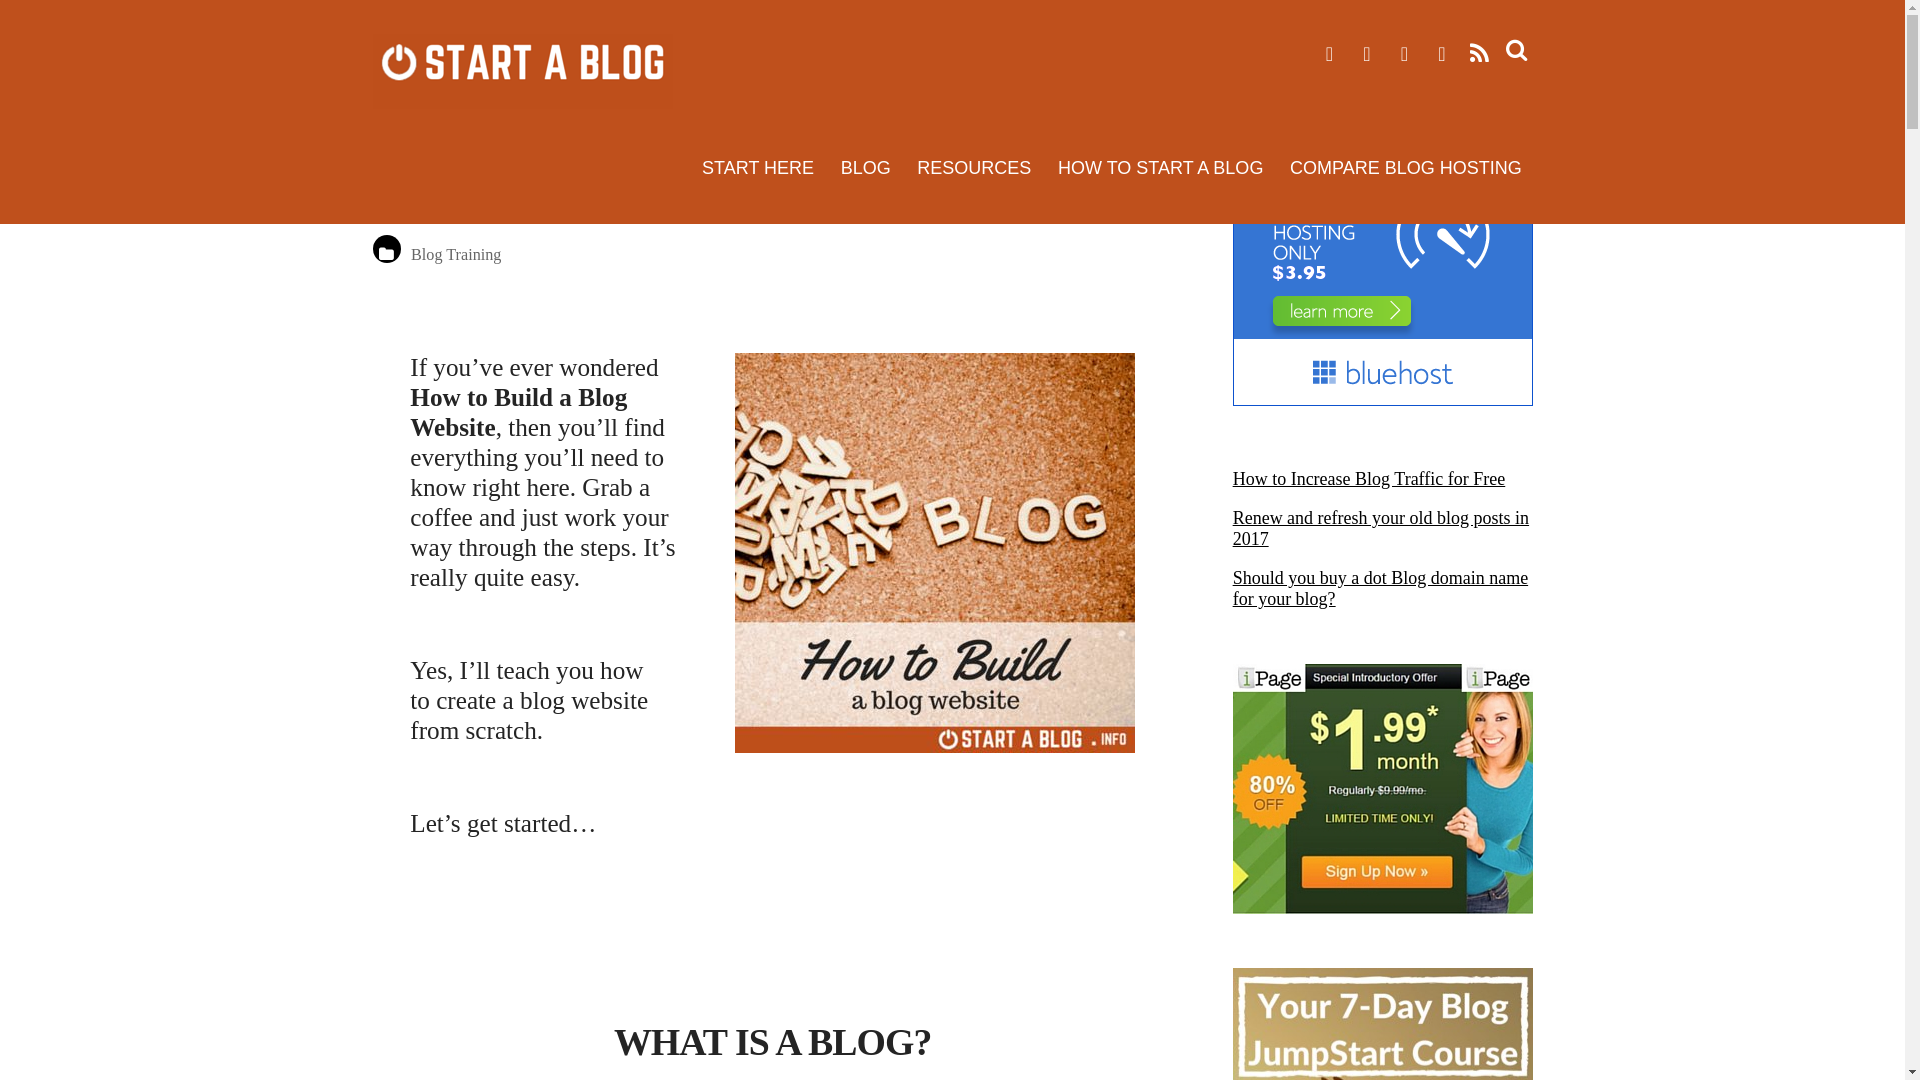 This screenshot has width=1920, height=1080. What do you see at coordinates (758, 168) in the screenshot?
I see `START HERE` at bounding box center [758, 168].